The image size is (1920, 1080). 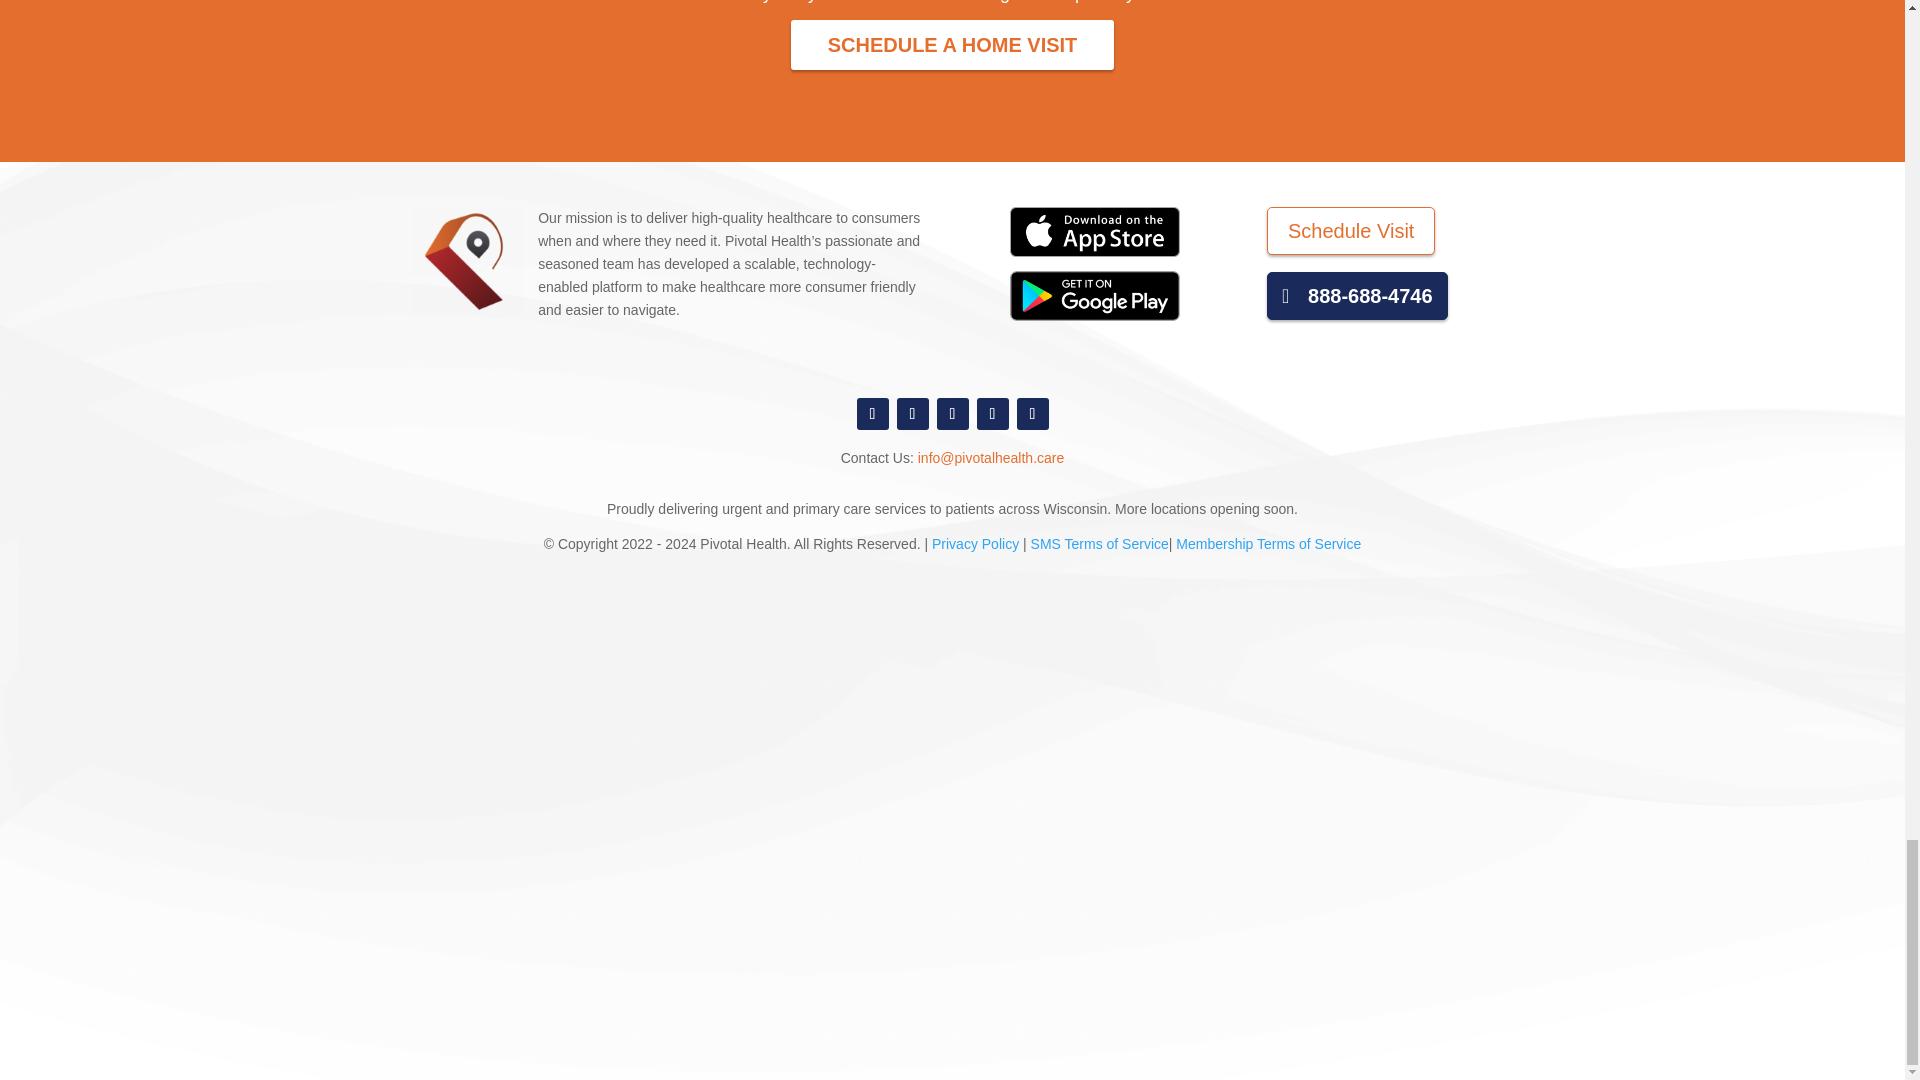 I want to click on Follow on X, so click(x=912, y=414).